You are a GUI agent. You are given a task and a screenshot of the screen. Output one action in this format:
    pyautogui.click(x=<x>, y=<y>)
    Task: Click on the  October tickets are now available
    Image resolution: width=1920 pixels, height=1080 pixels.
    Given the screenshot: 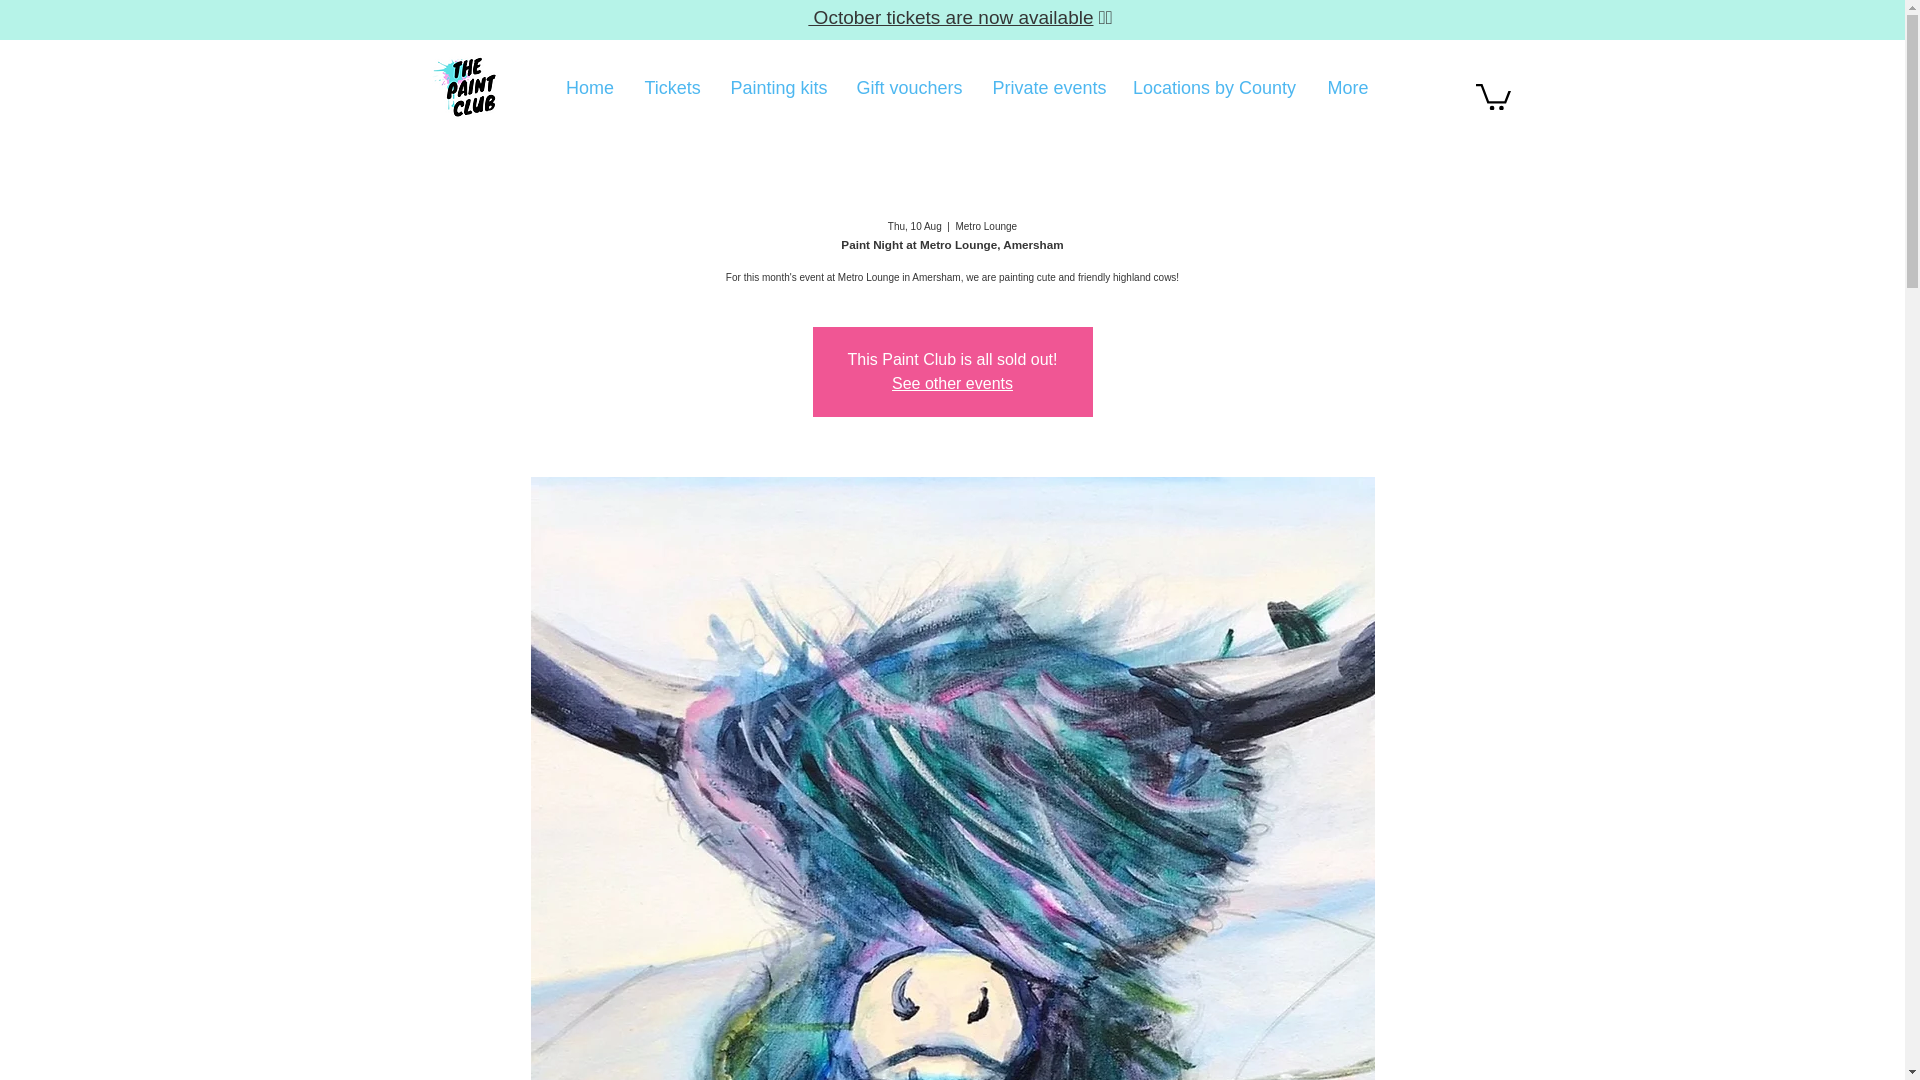 What is the action you would take?
    pyautogui.click(x=950, y=17)
    